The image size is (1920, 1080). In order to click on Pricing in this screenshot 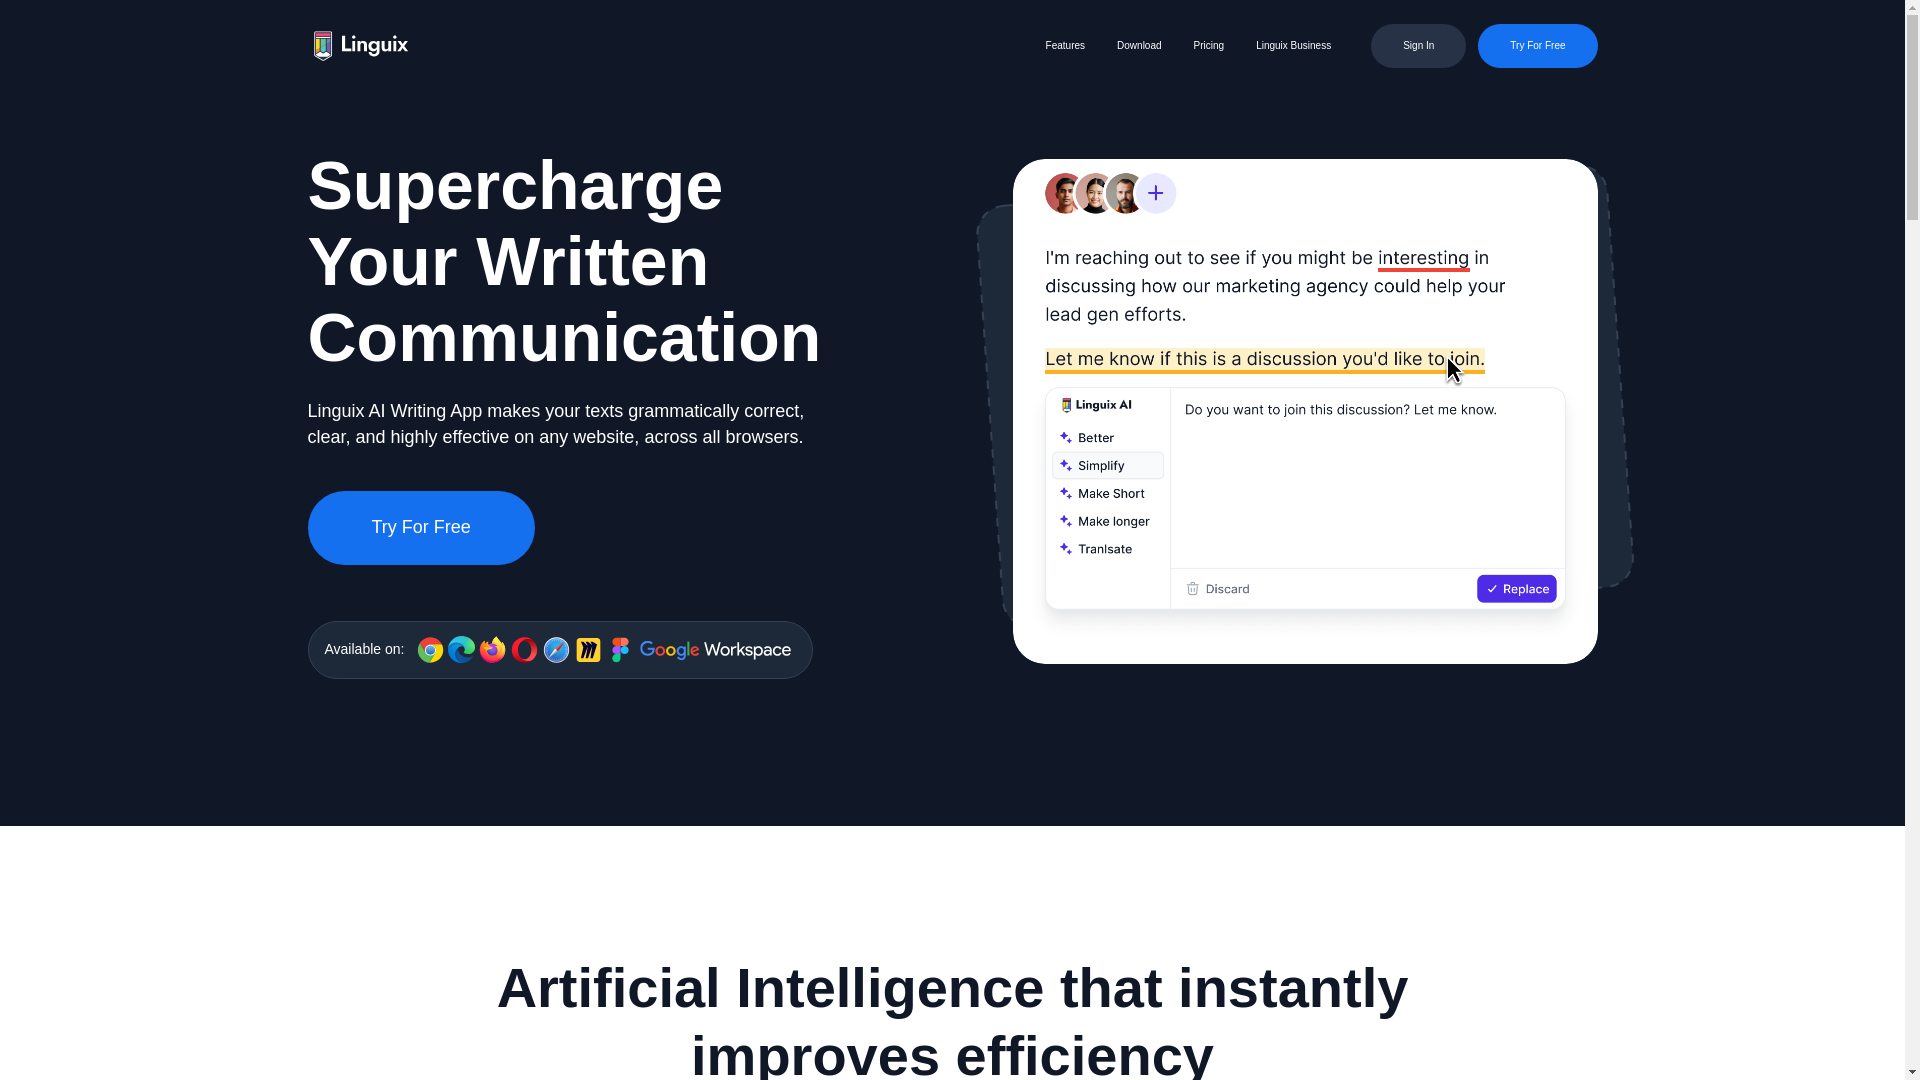, I will do `click(1209, 45)`.